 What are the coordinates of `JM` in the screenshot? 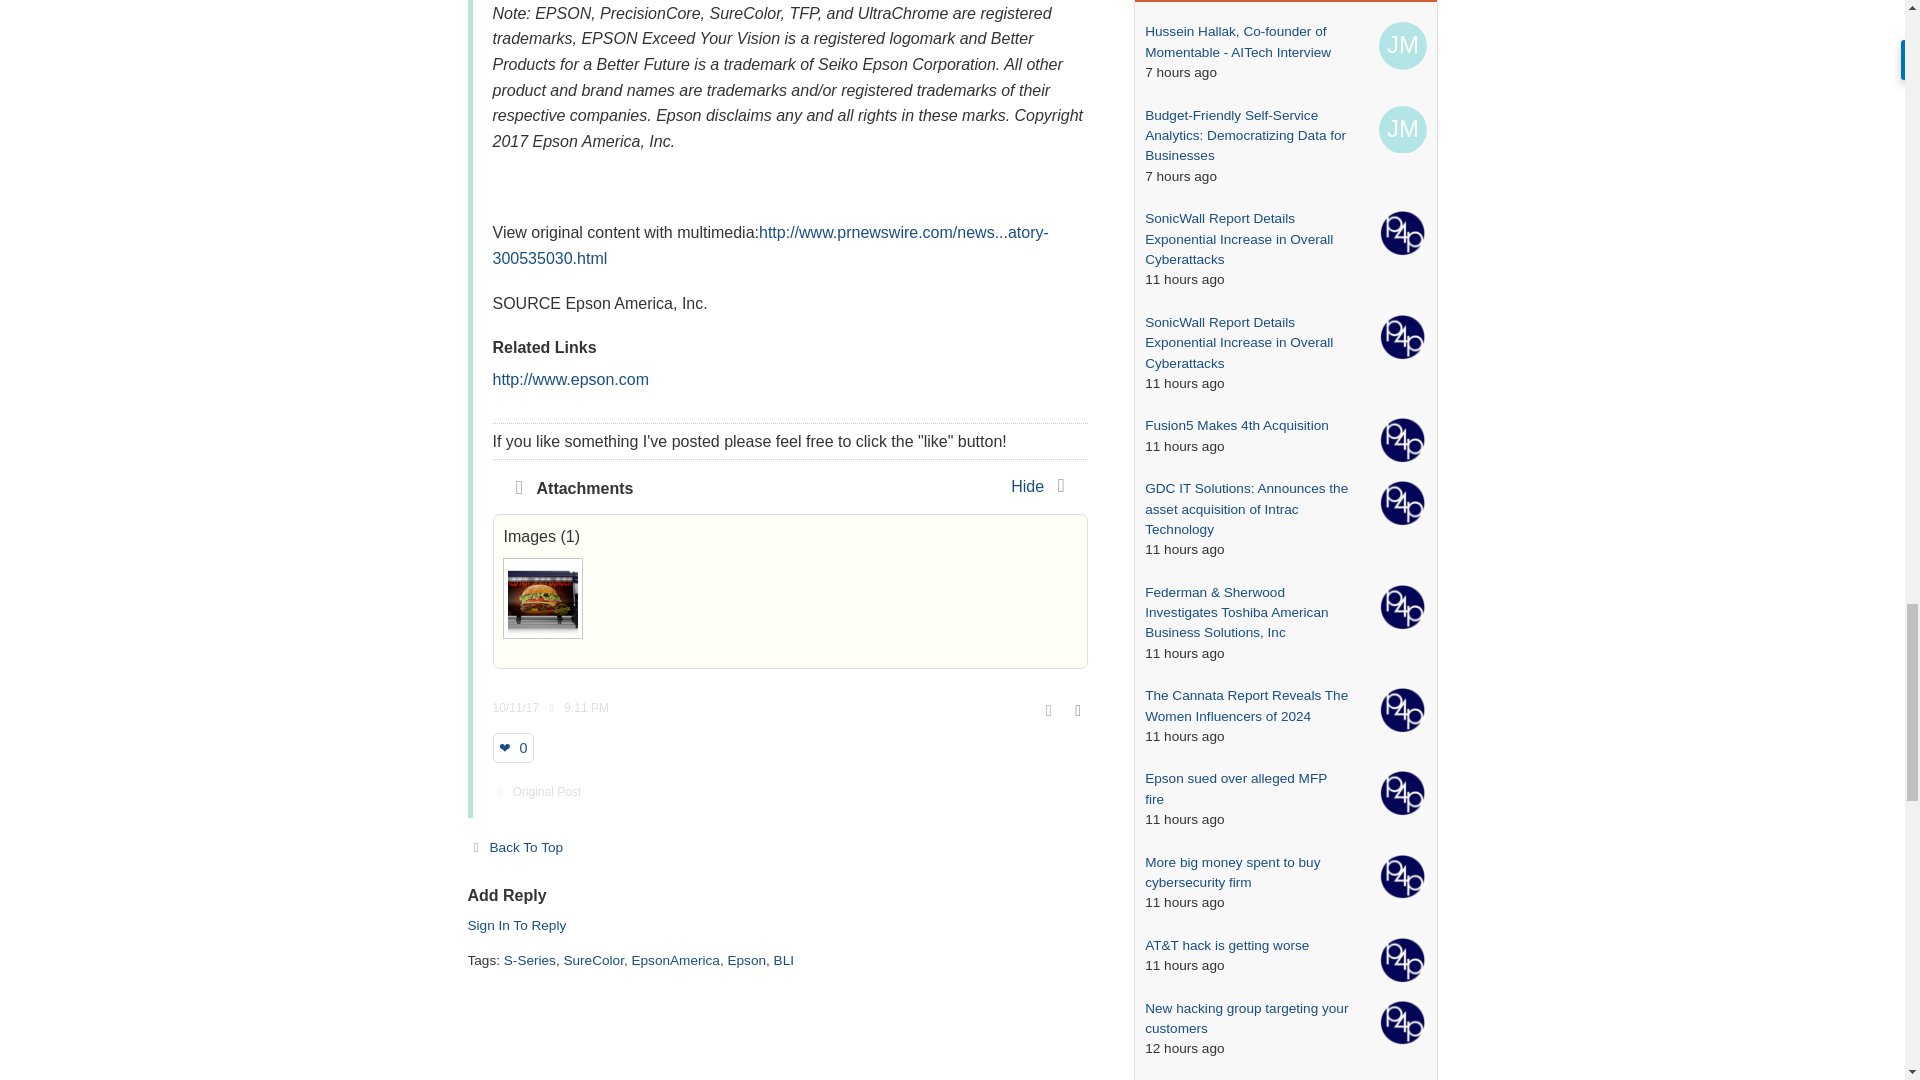 It's located at (1402, 129).